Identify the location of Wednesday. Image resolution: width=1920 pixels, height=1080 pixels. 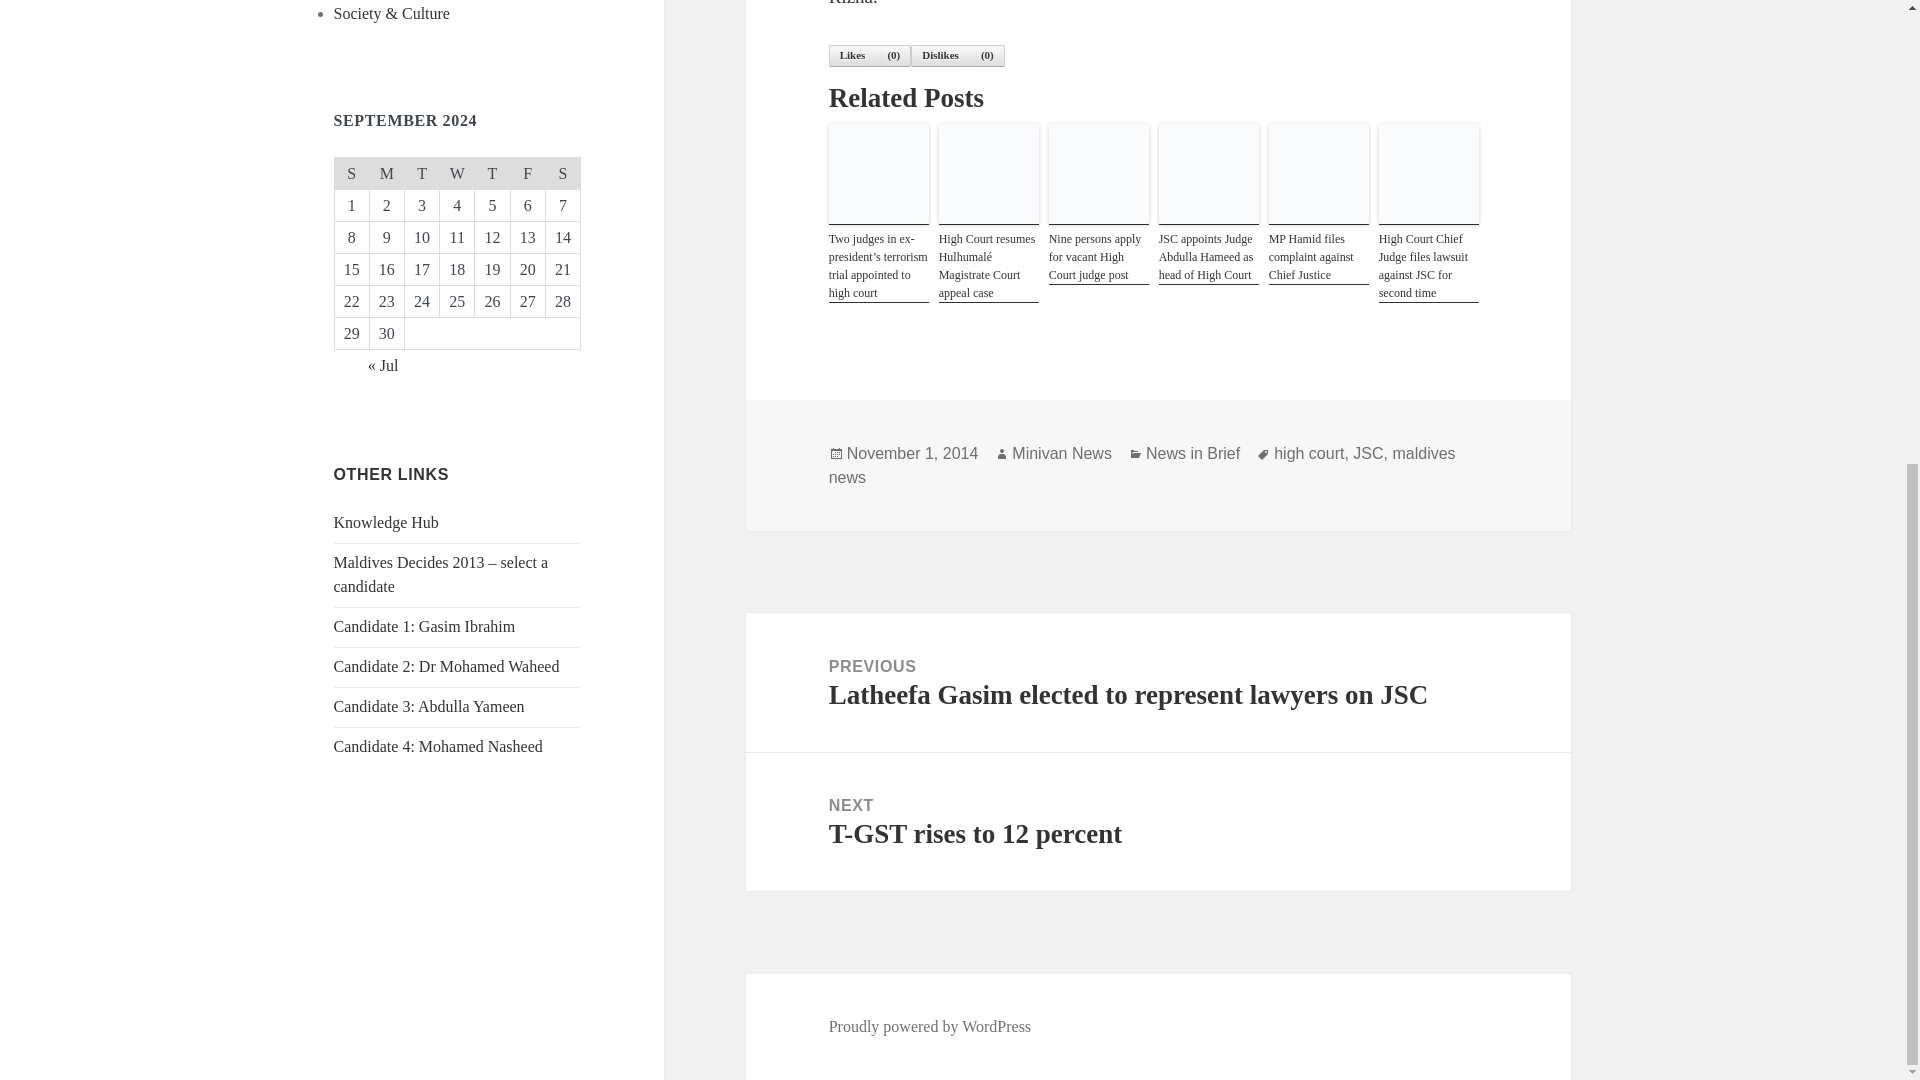
(456, 172).